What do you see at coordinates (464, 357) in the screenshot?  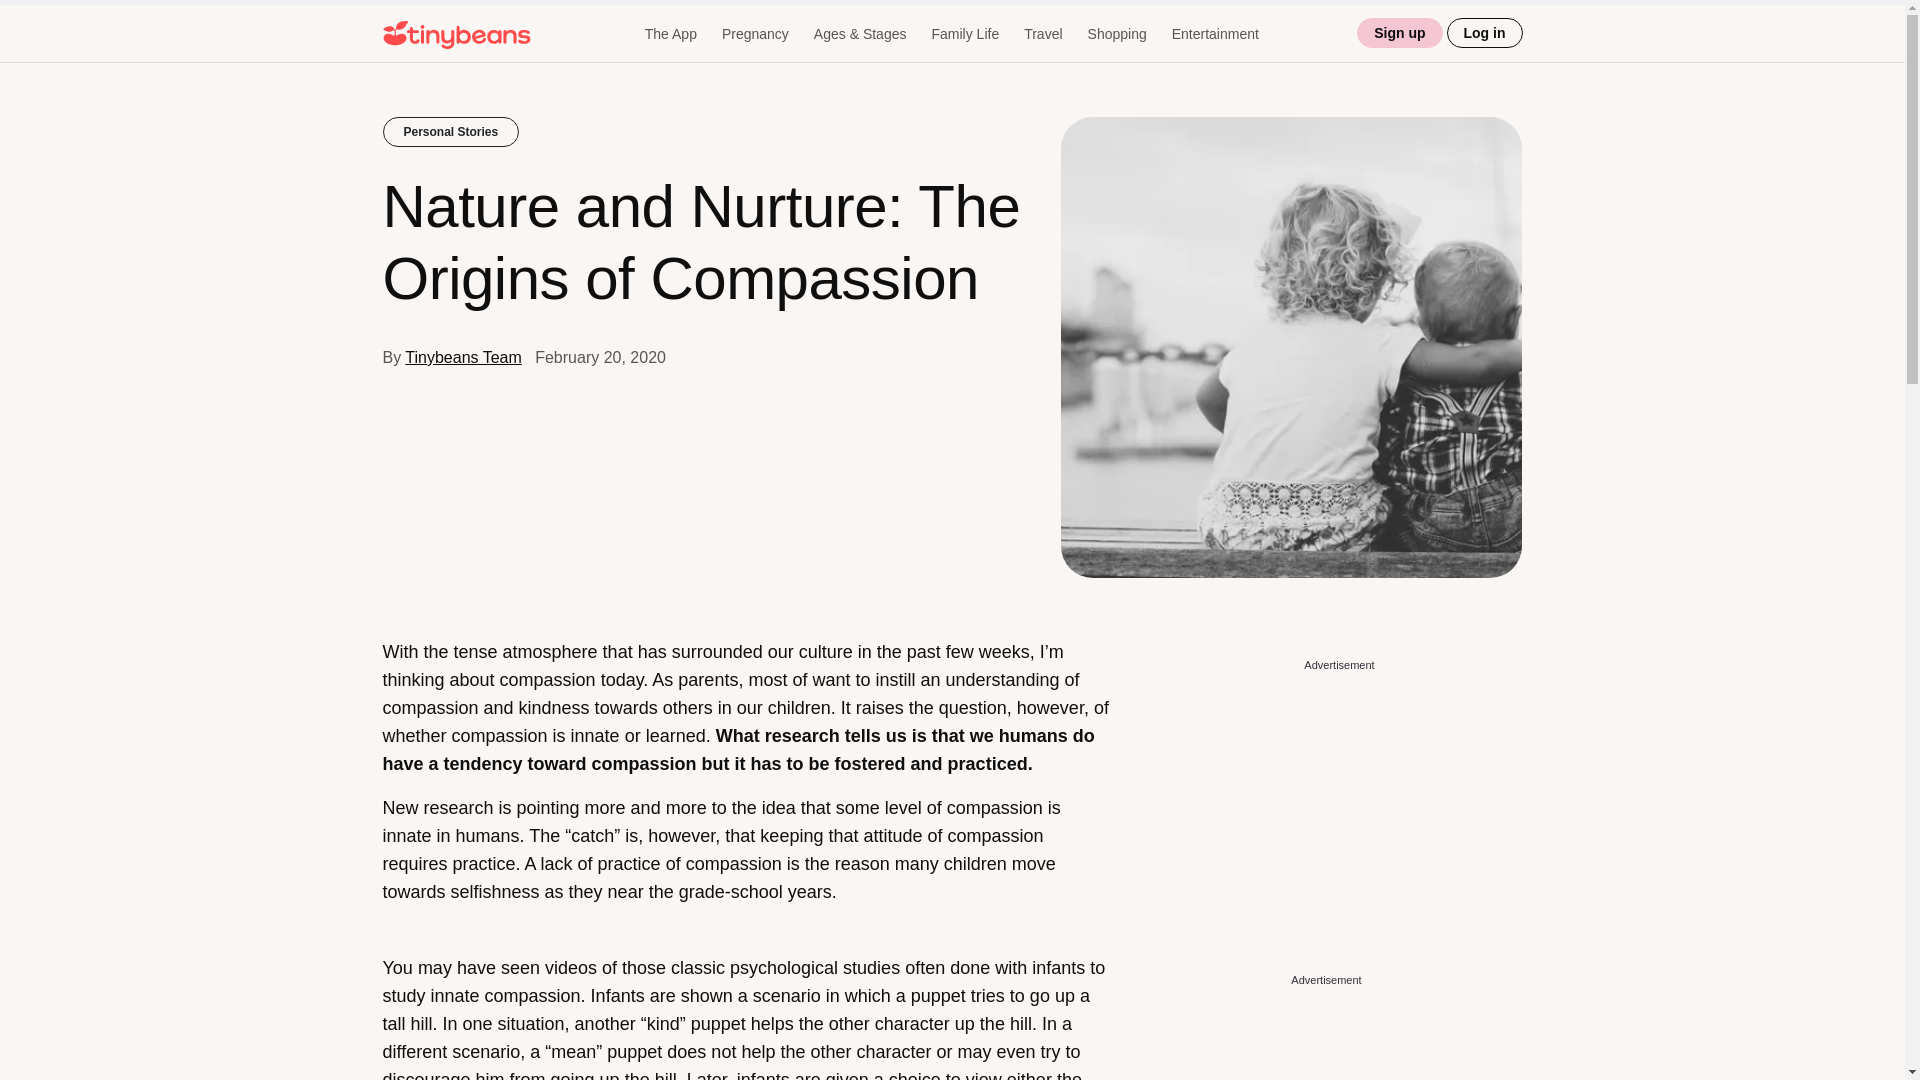 I see `Posts by Tinybeans Team` at bounding box center [464, 357].